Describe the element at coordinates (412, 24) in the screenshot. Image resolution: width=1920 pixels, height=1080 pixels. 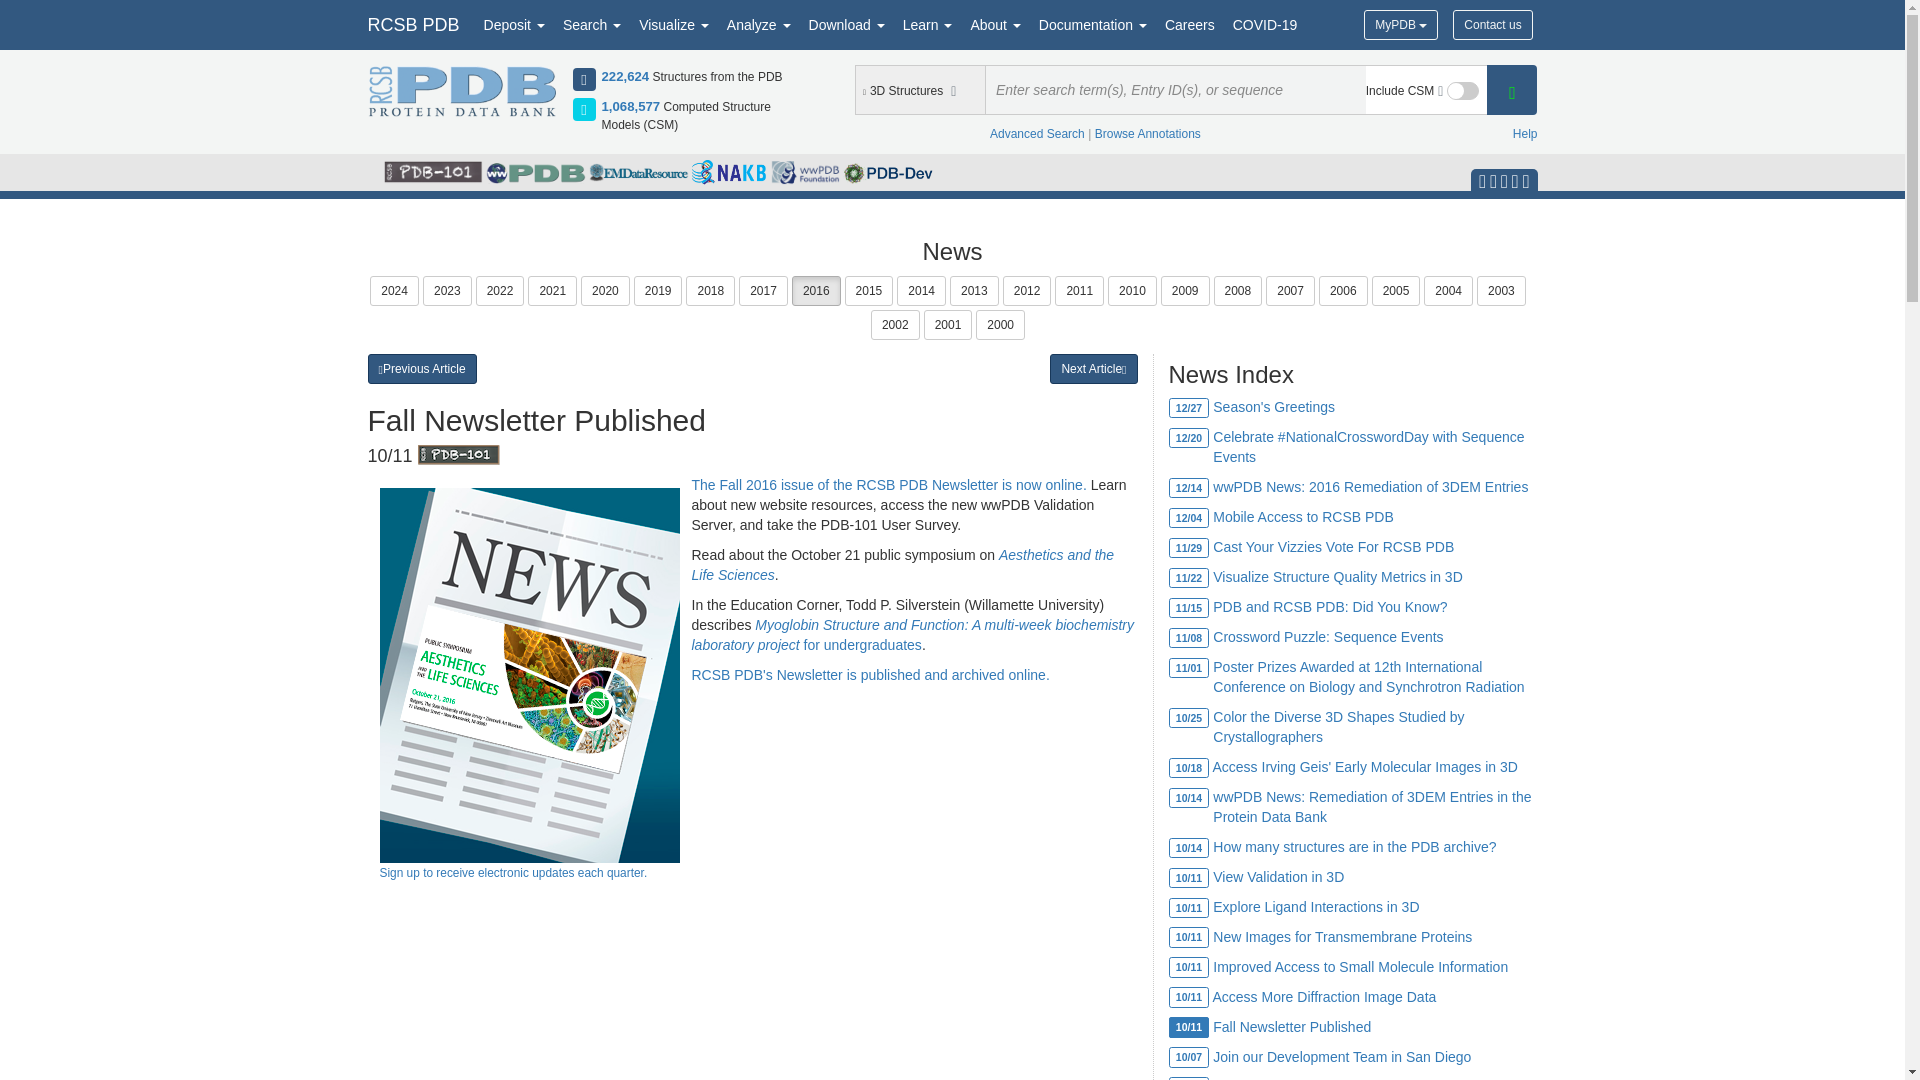
I see `RCSB PDB` at that location.